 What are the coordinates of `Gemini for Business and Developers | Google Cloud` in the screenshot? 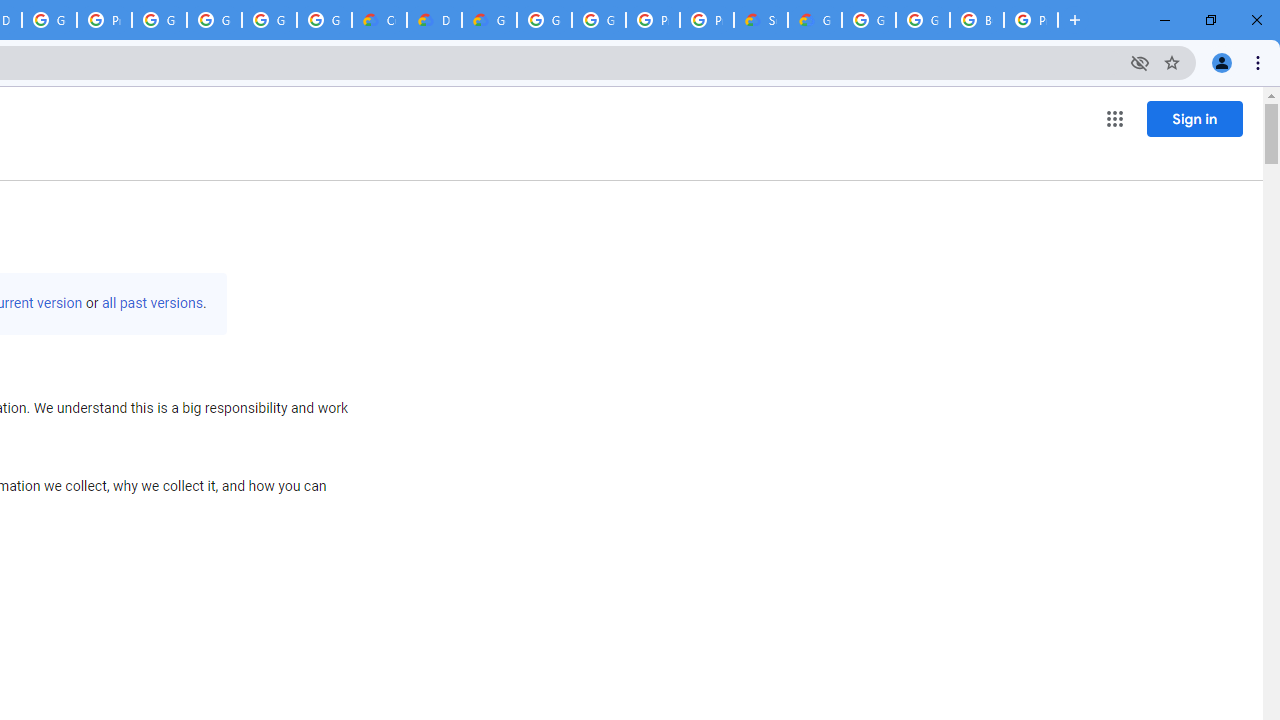 It's located at (490, 20).